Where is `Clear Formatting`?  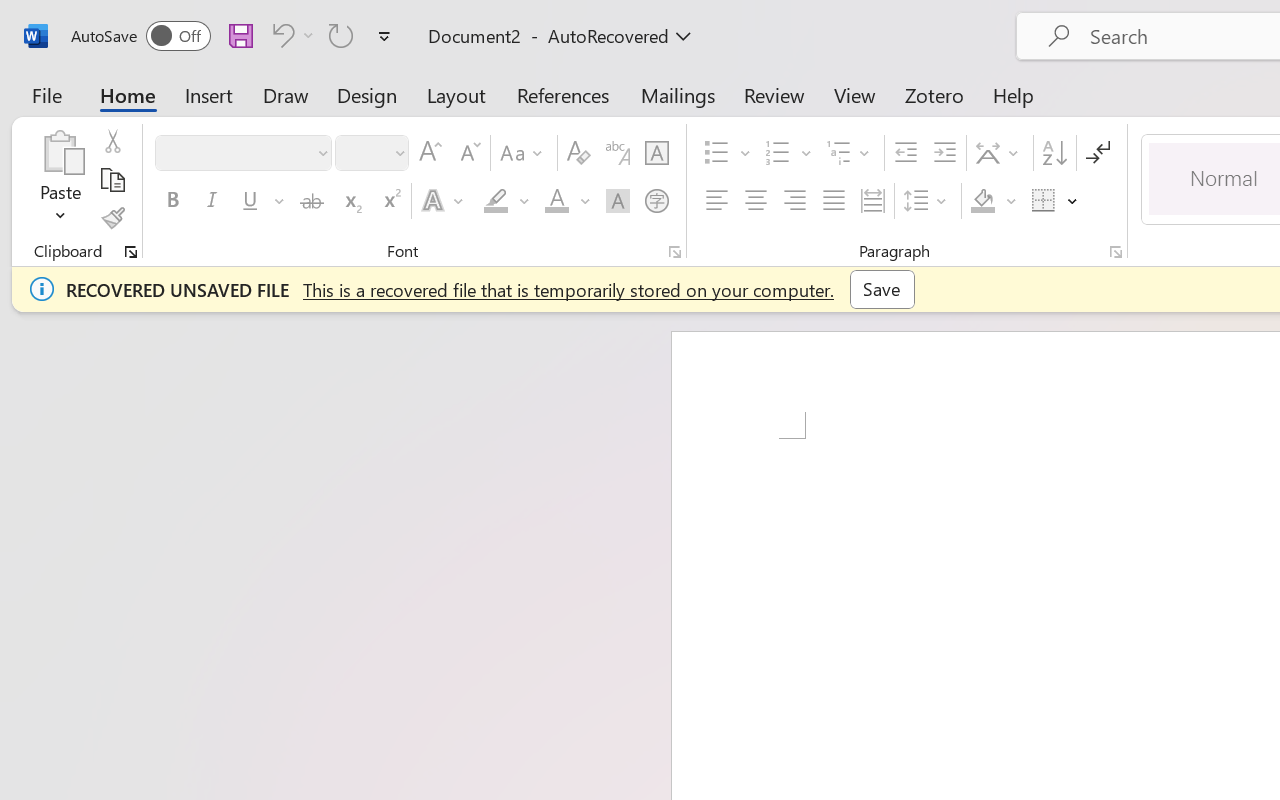 Clear Formatting is located at coordinates (578, 153).